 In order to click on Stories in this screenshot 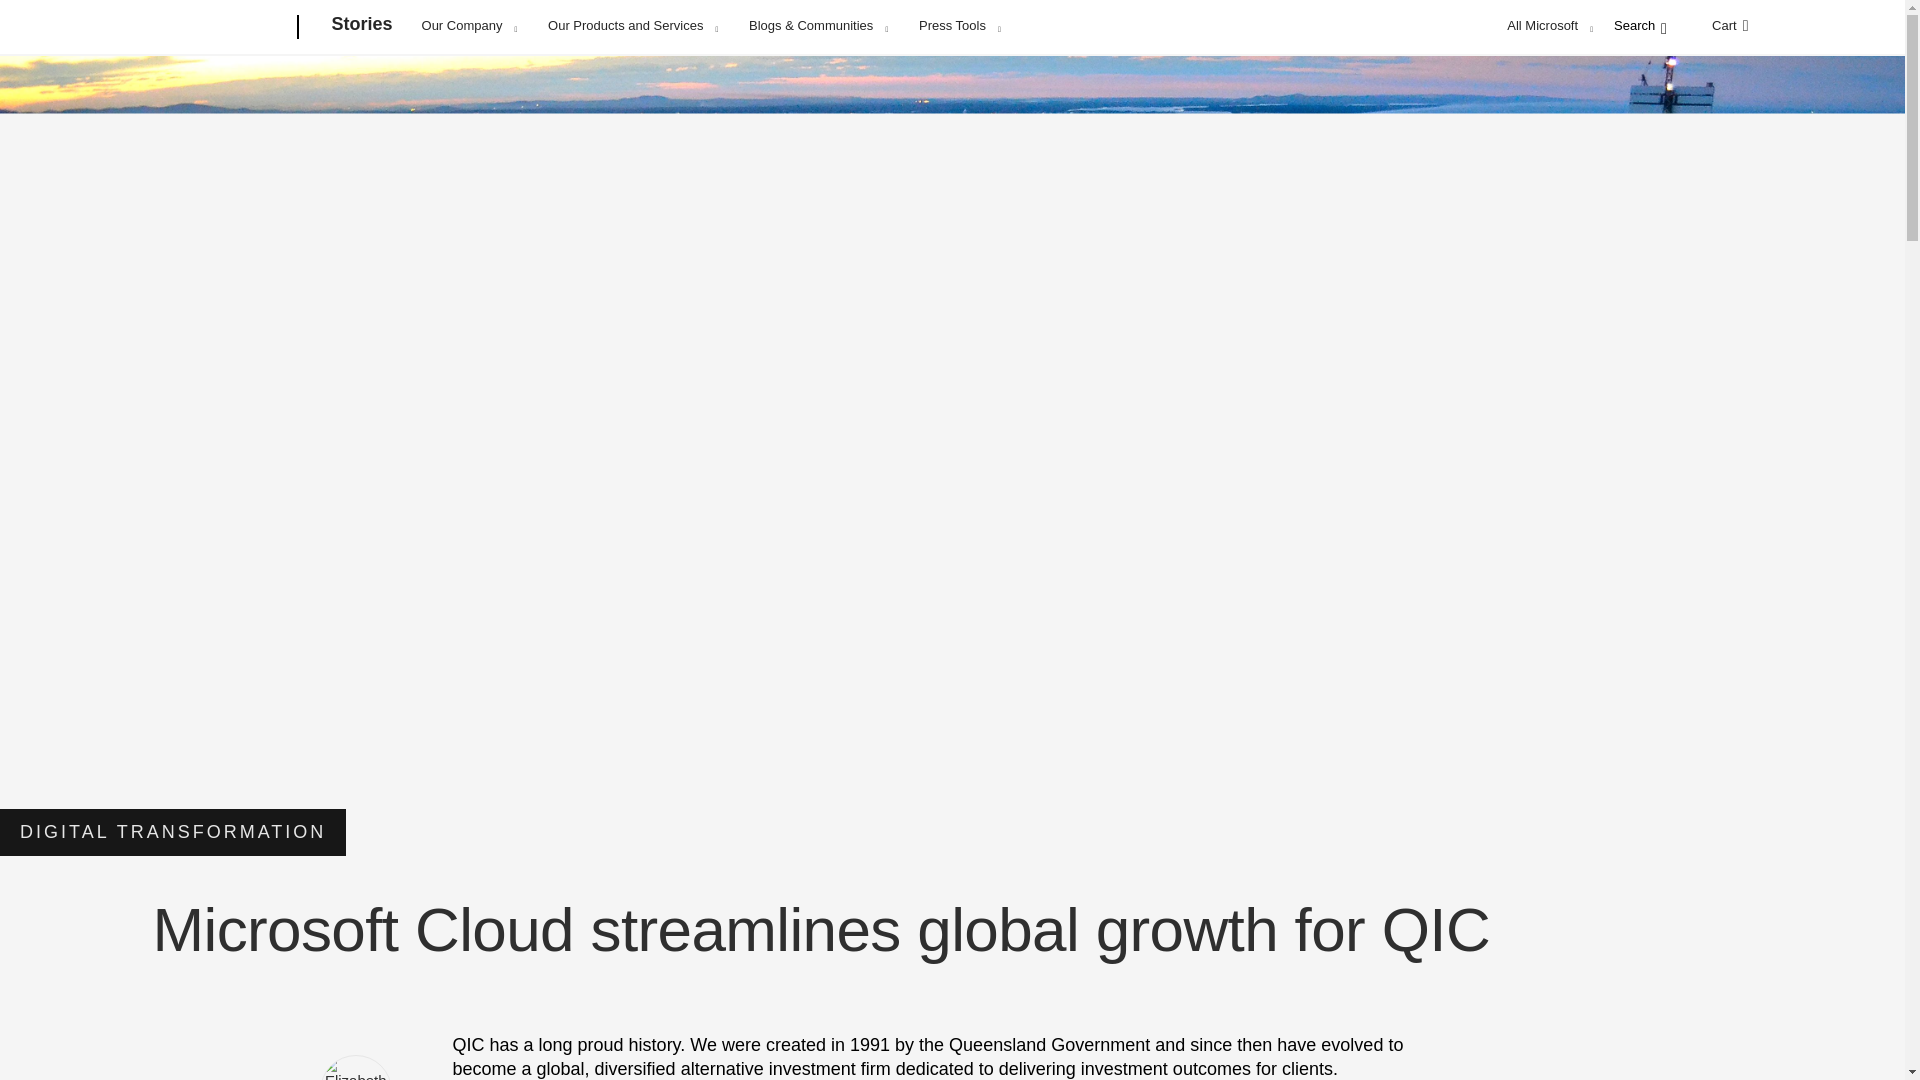, I will do `click(362, 28)`.